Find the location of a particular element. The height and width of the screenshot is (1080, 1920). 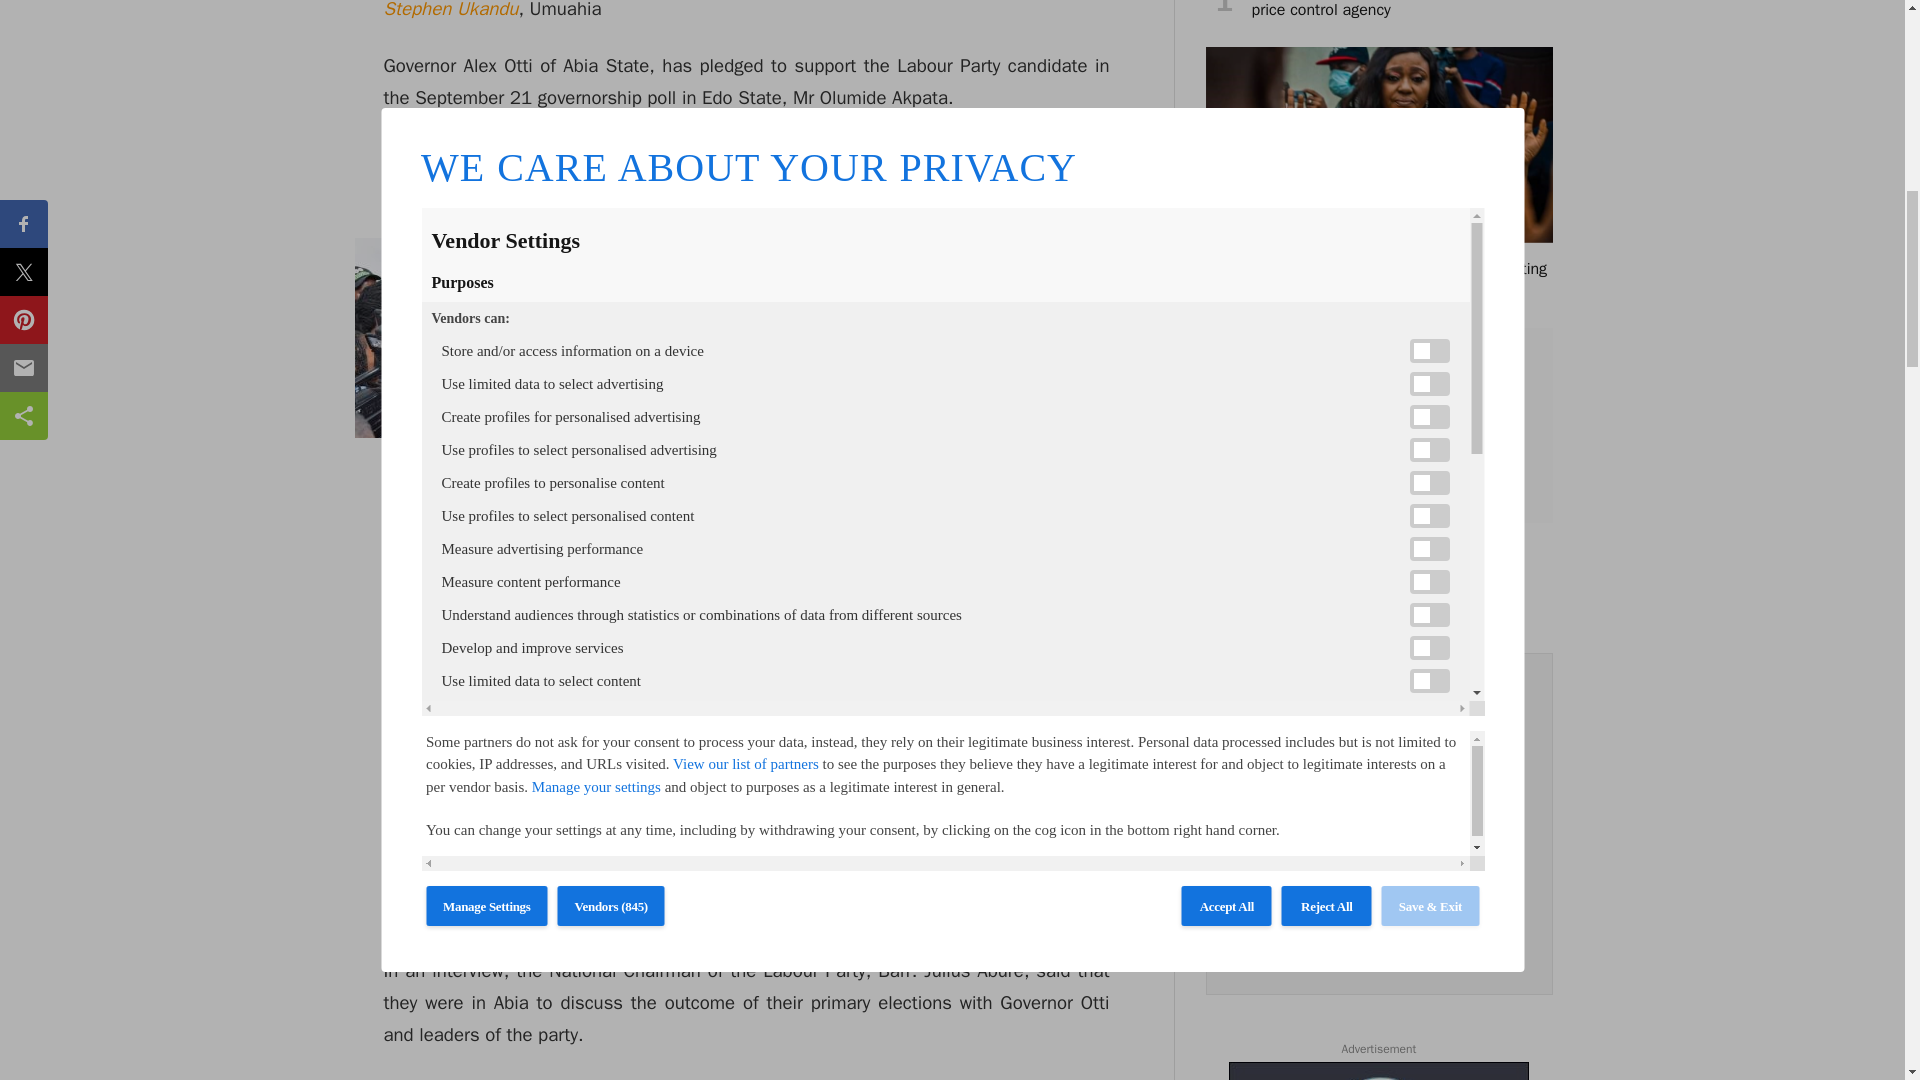

on is located at coordinates (1248, 930).